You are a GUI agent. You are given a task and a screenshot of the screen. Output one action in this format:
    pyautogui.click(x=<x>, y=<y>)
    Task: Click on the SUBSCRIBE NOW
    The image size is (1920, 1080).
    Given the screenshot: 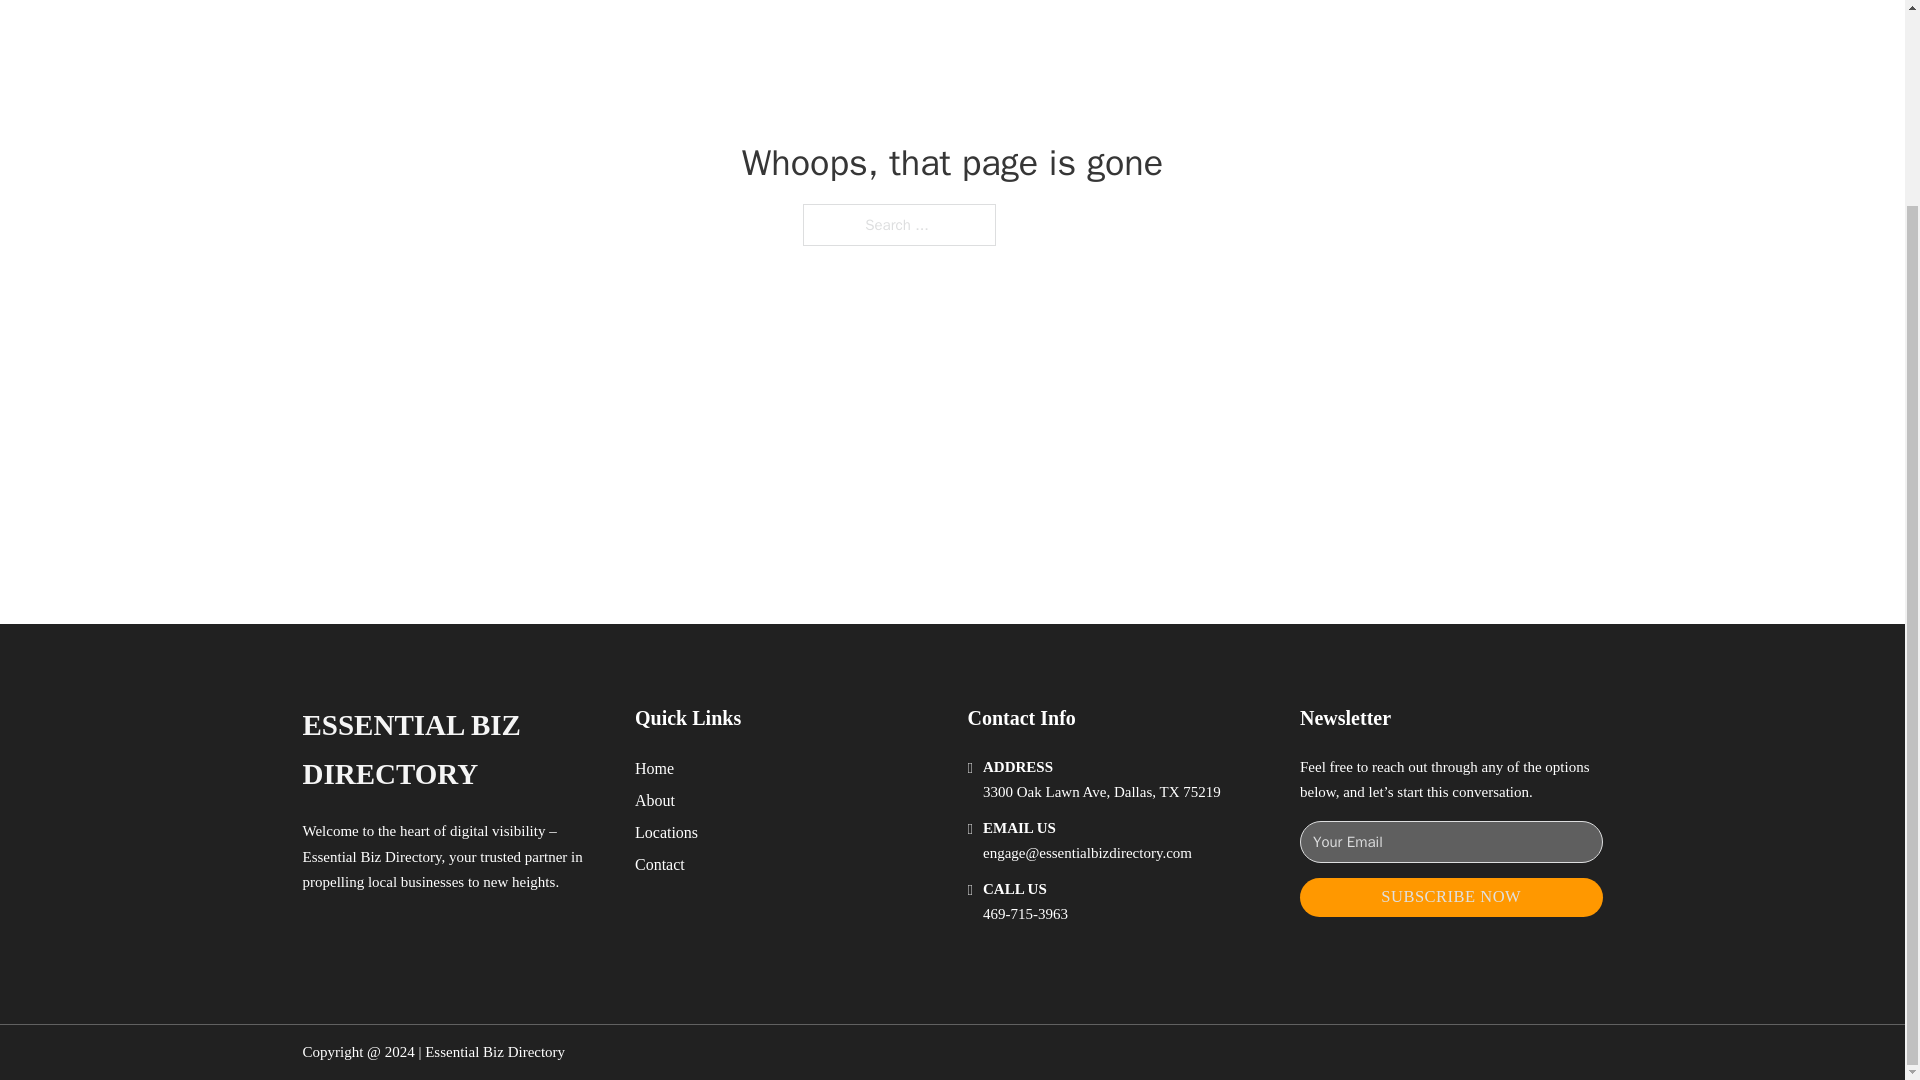 What is the action you would take?
    pyautogui.click(x=1451, y=897)
    